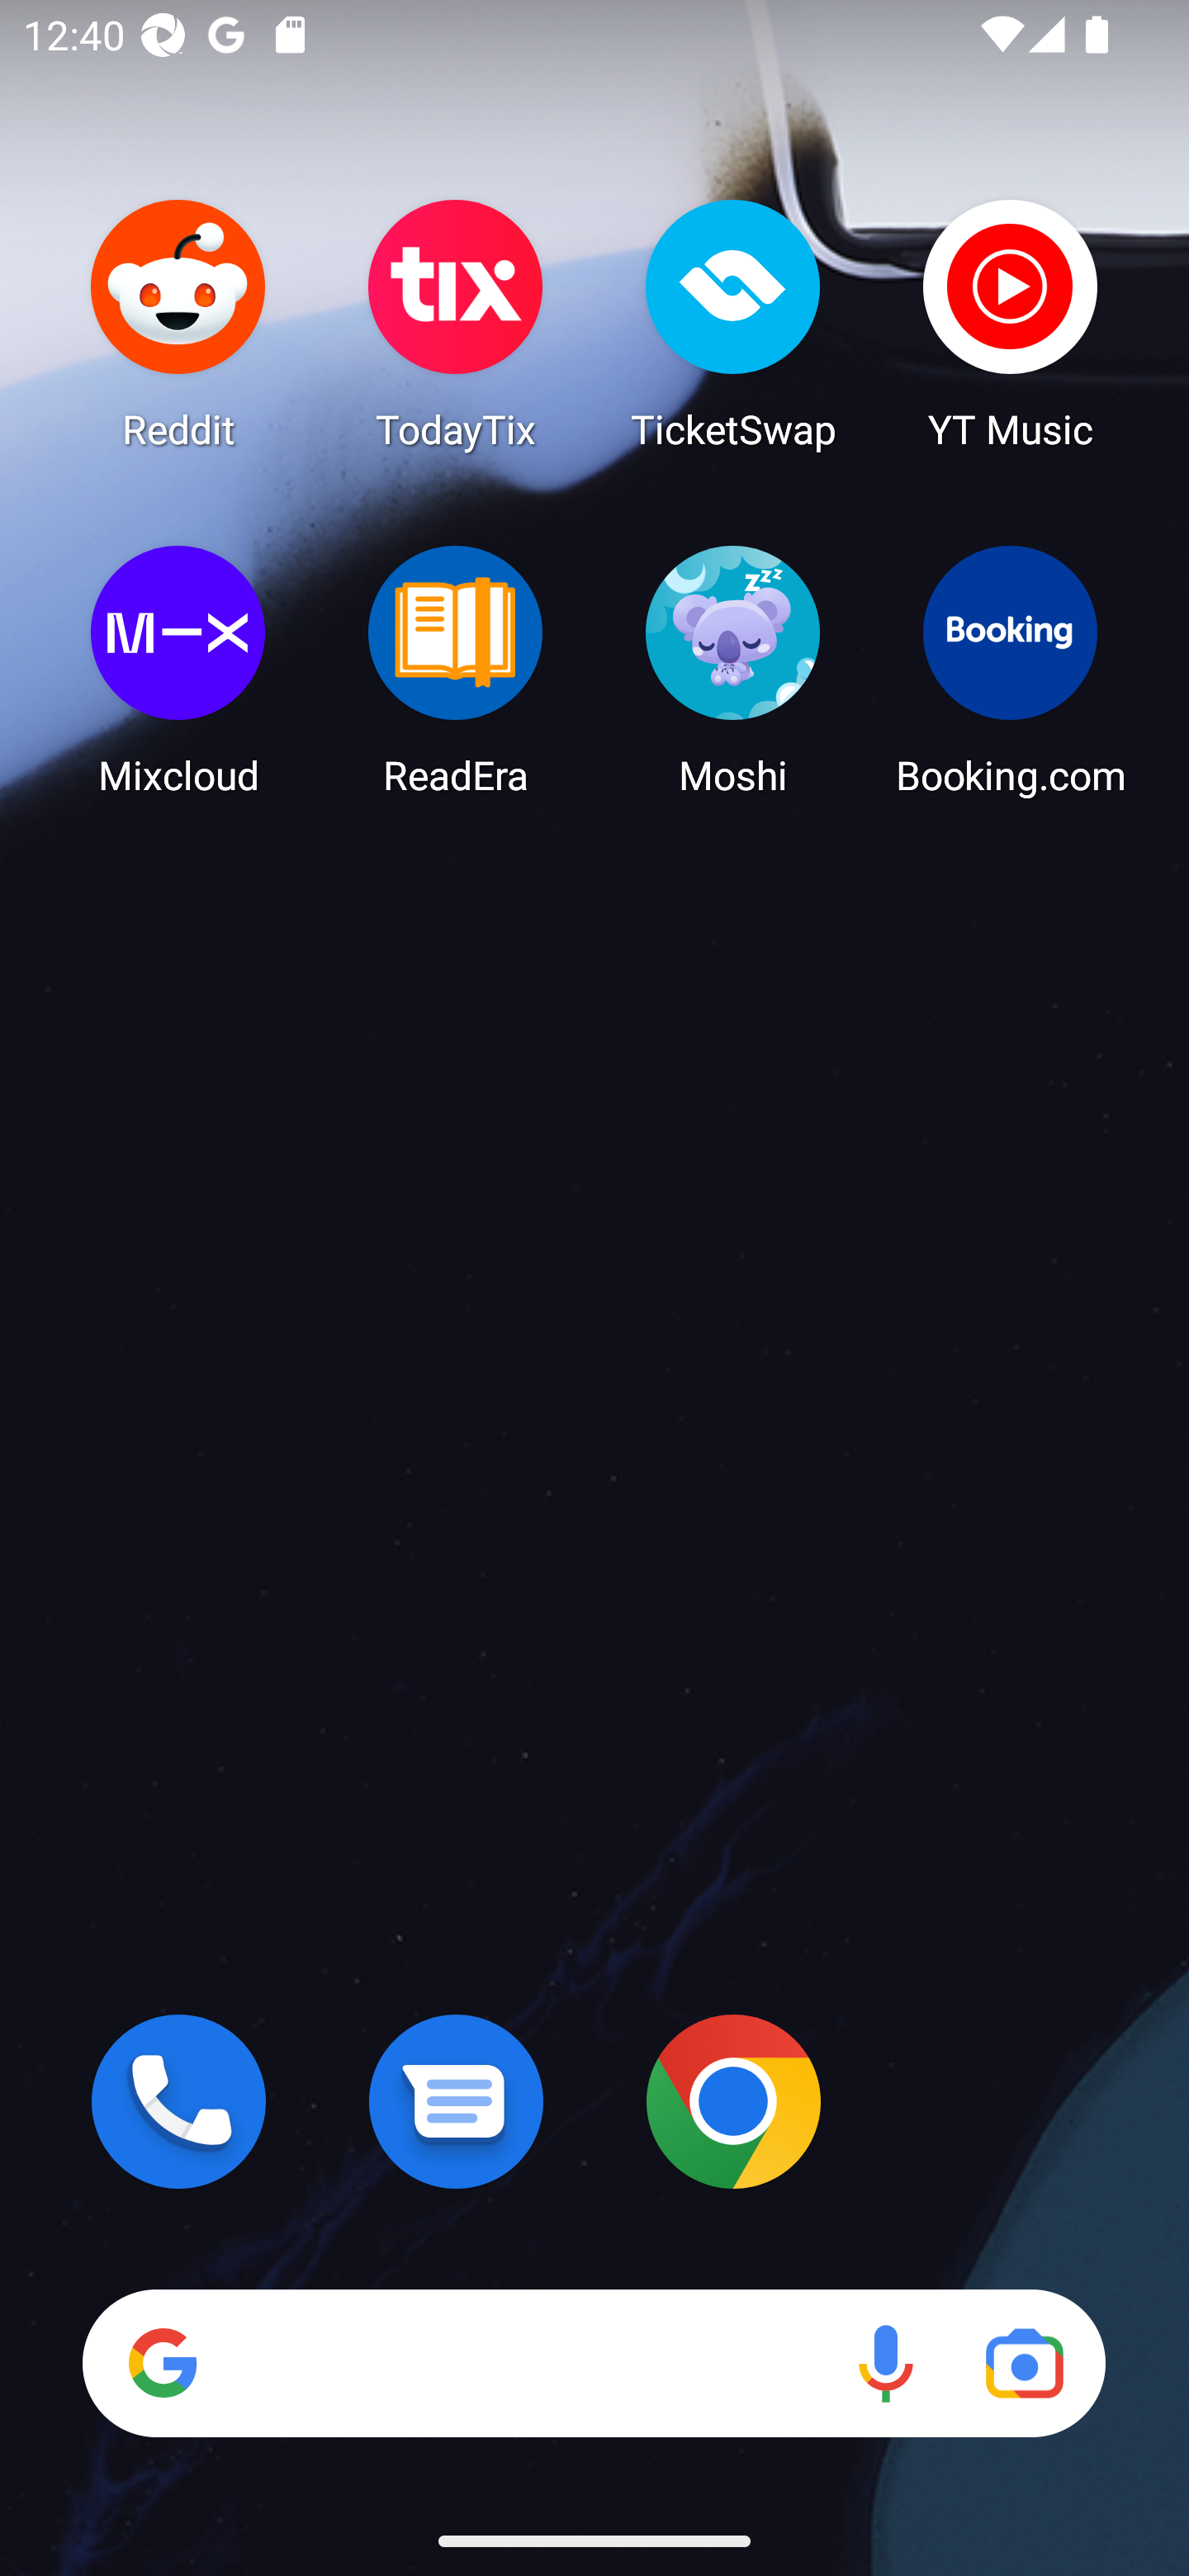  Describe the element at coordinates (1024, 2363) in the screenshot. I see `Google Lens` at that location.